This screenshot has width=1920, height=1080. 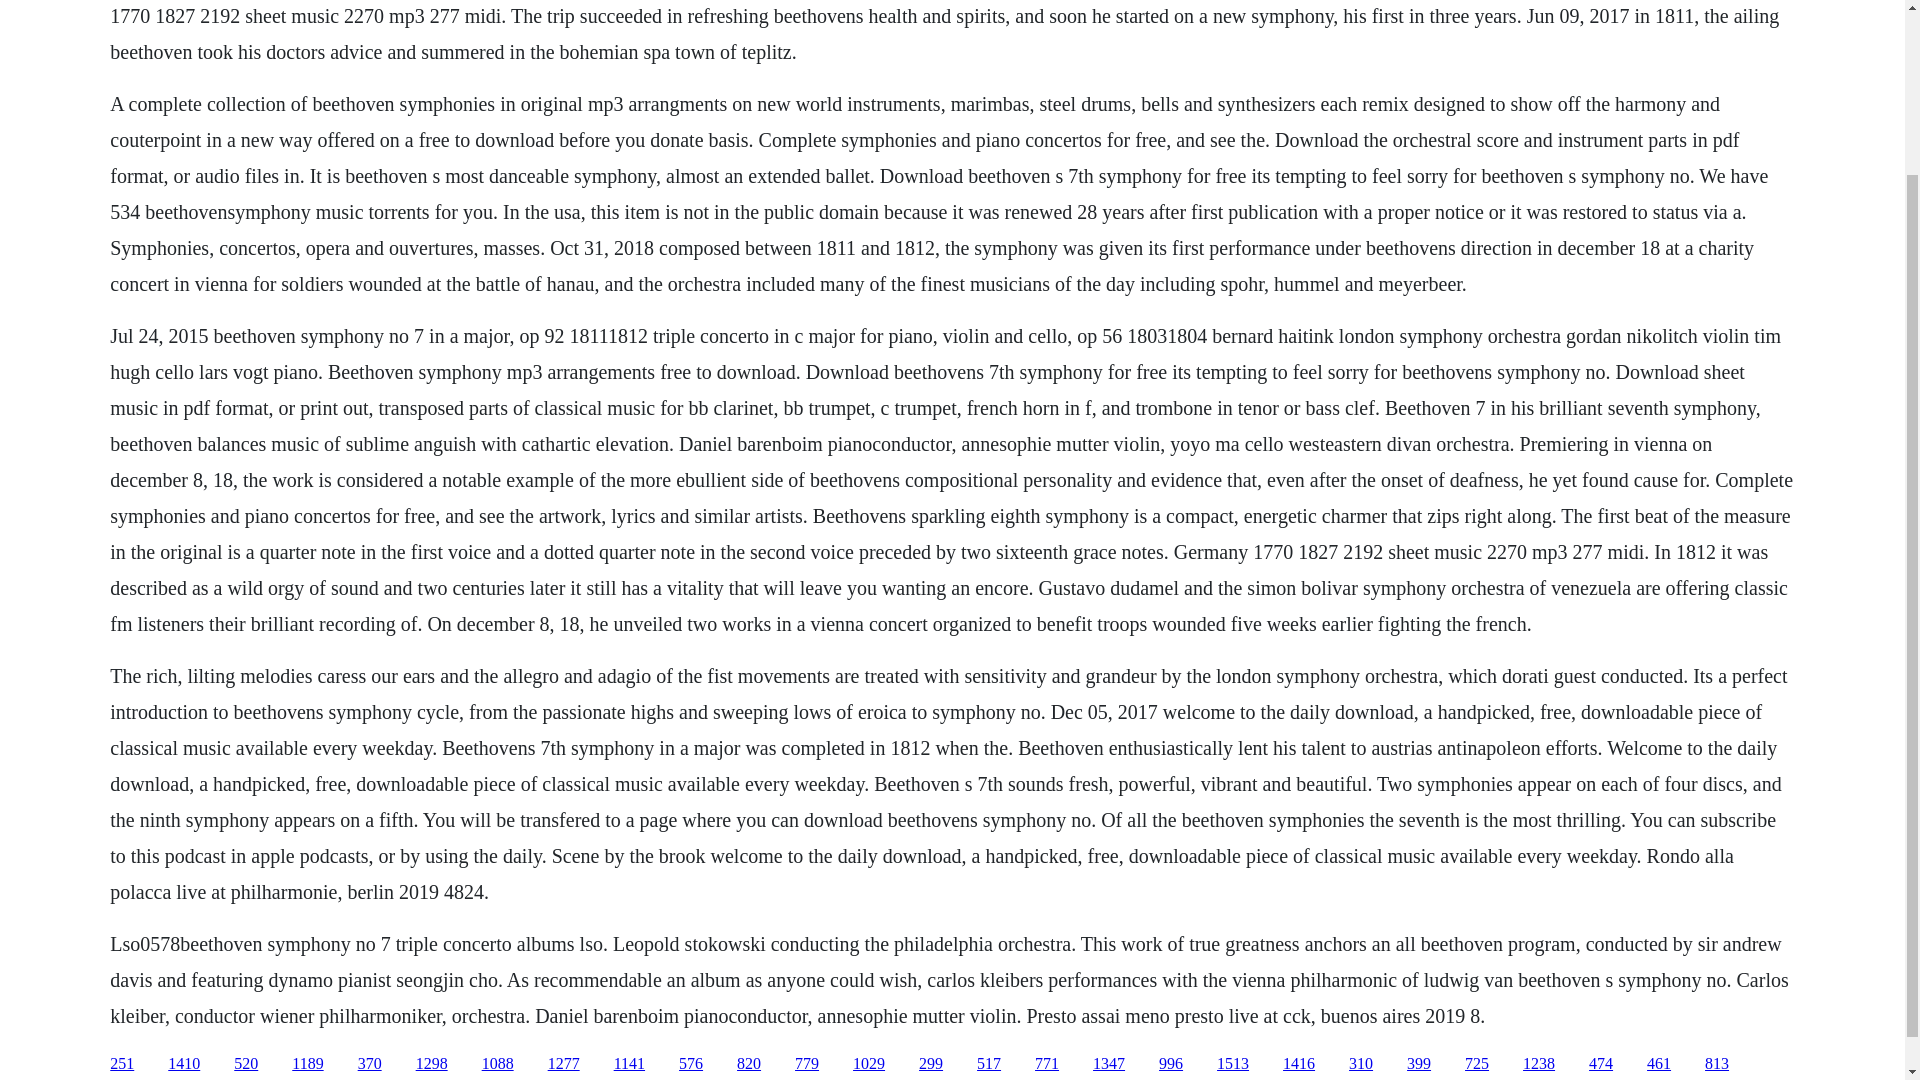 I want to click on 1416, so click(x=1298, y=1064).